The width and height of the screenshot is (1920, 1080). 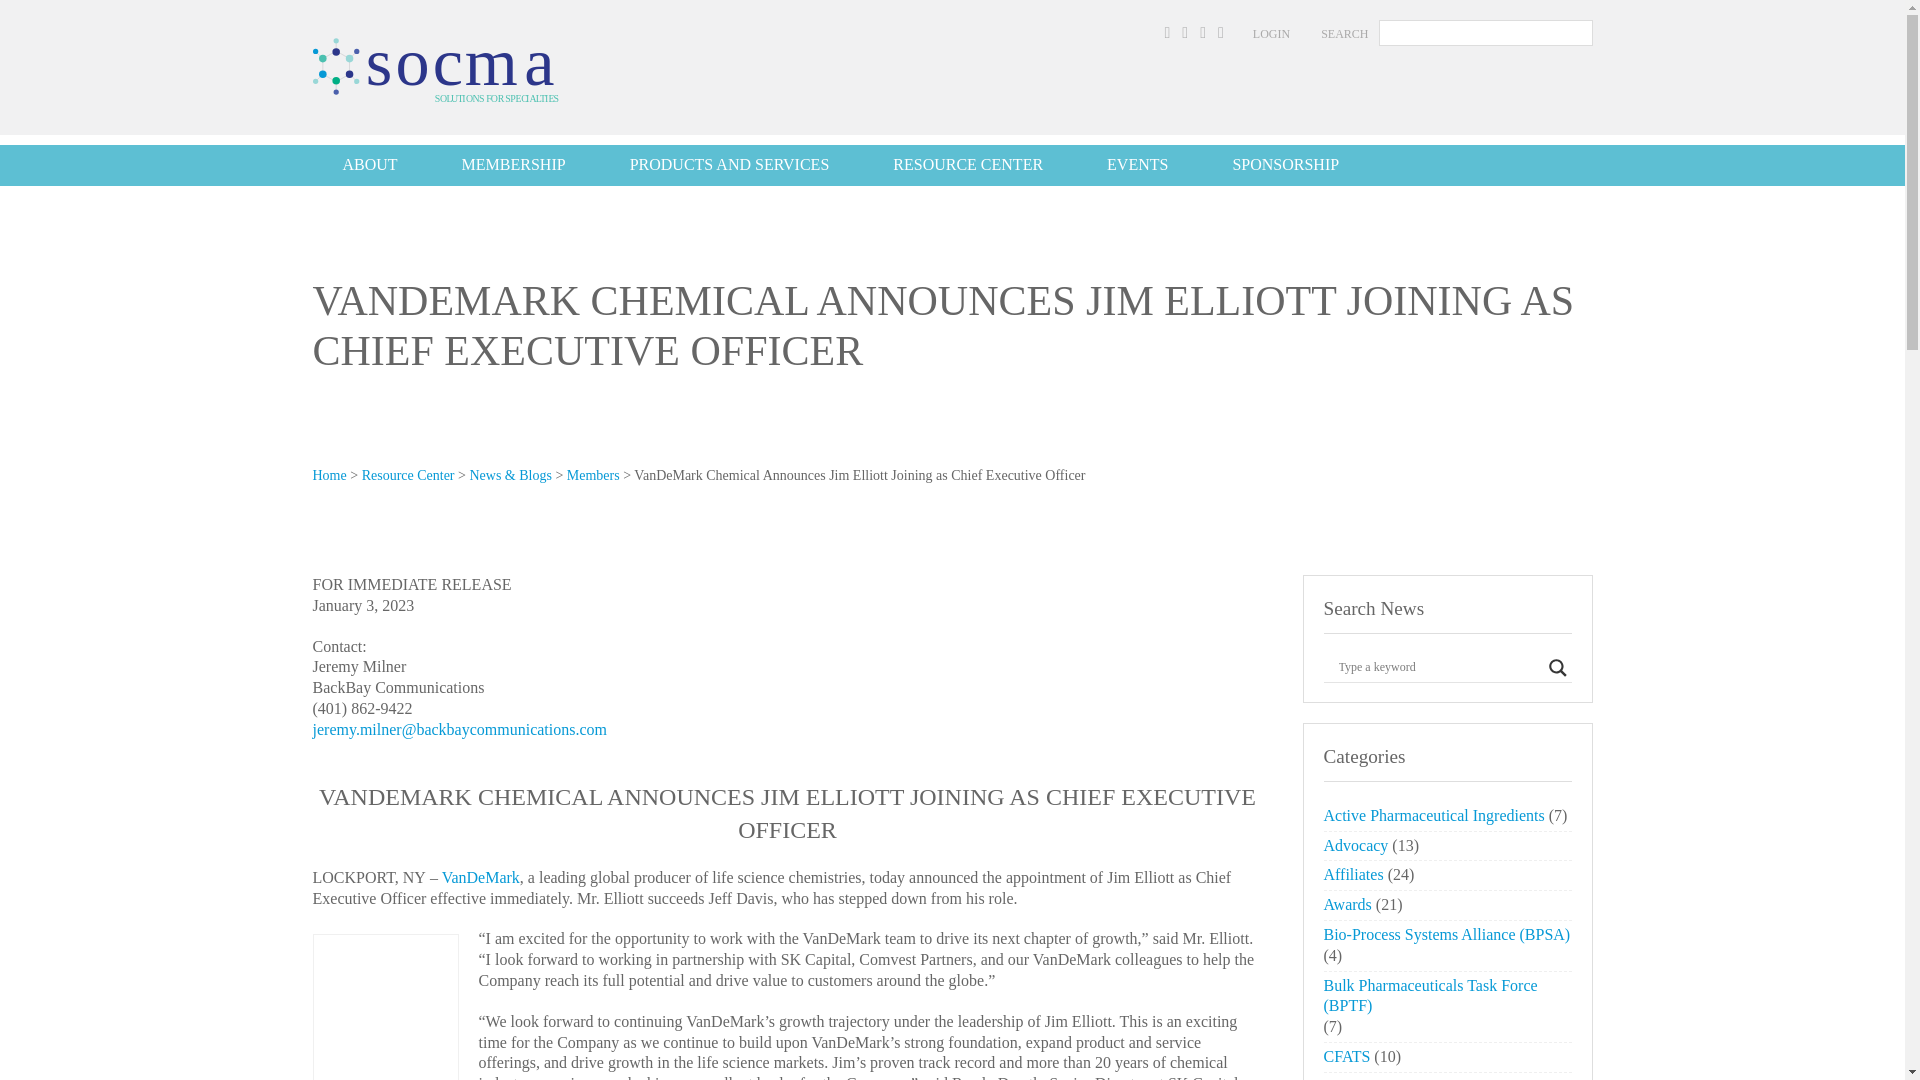 What do you see at coordinates (1344, 34) in the screenshot?
I see `SEARCH` at bounding box center [1344, 34].